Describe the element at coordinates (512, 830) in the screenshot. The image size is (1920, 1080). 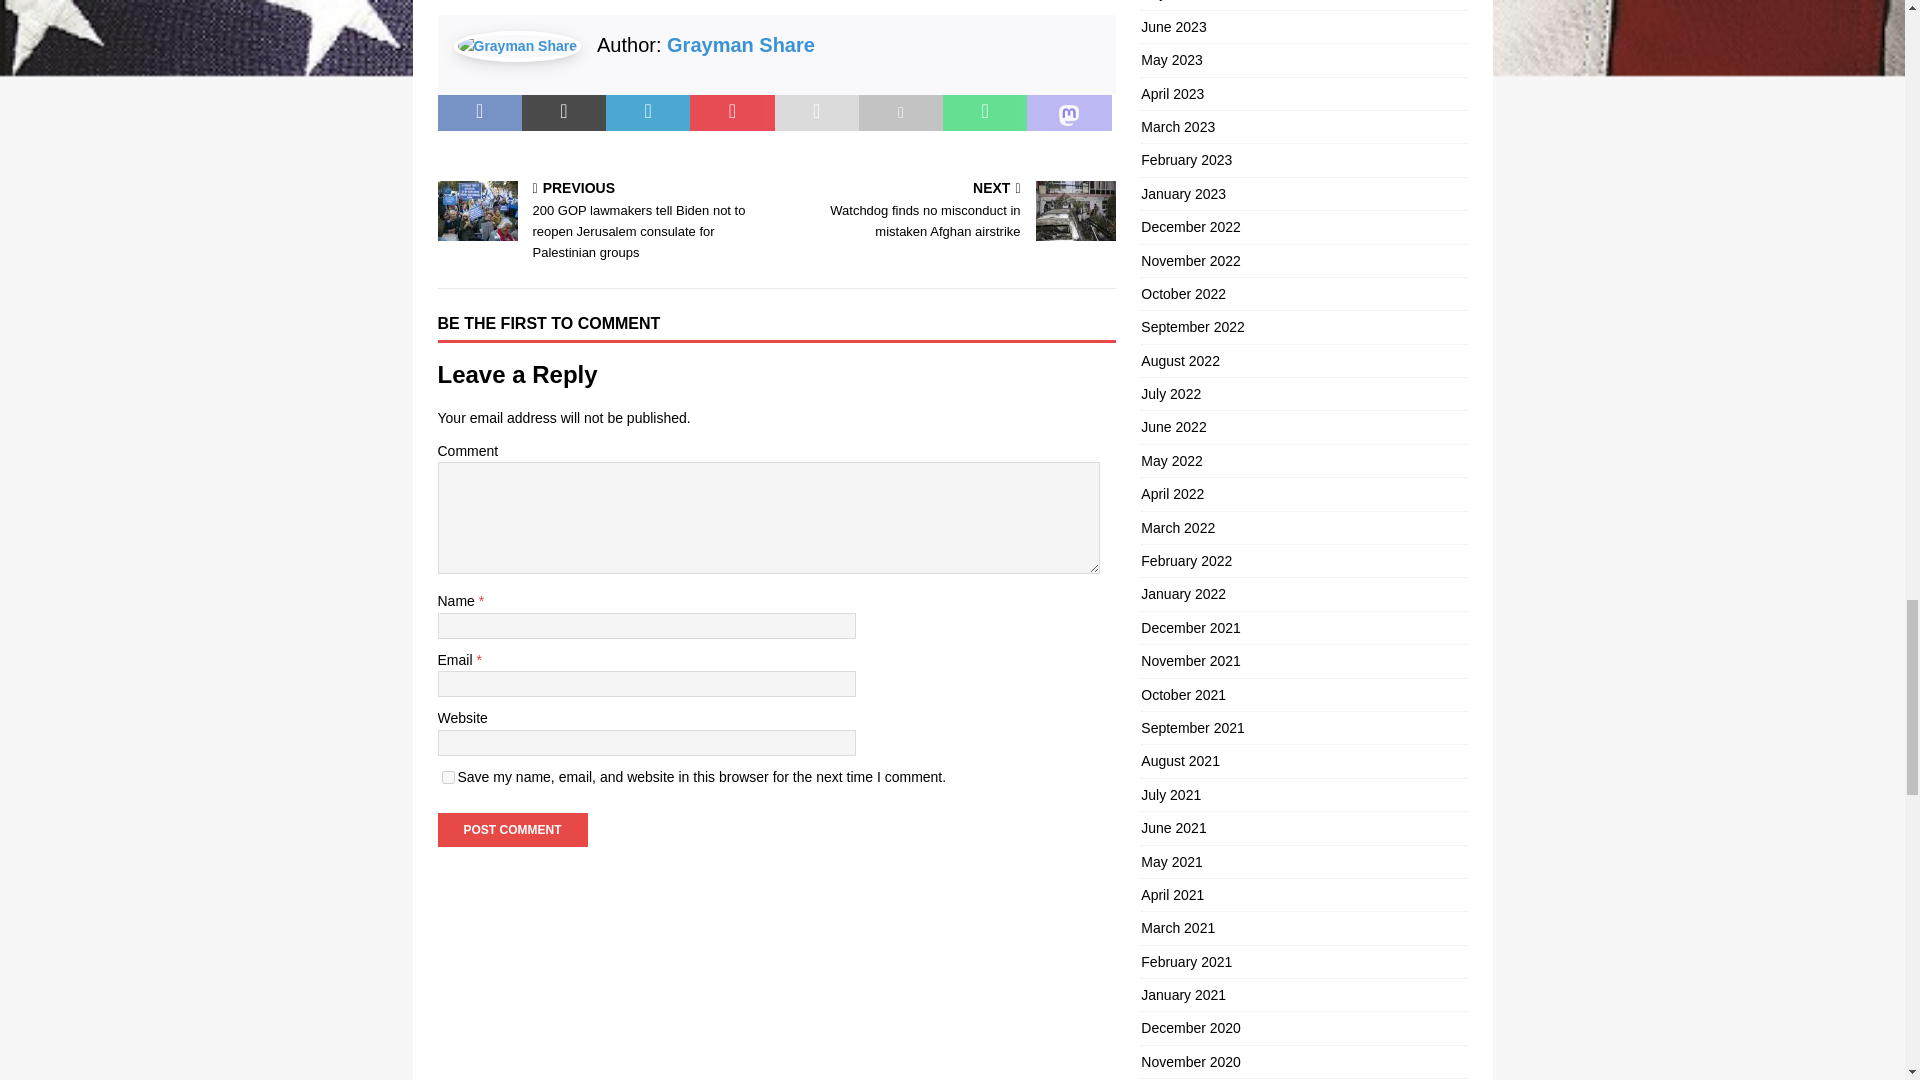
I see `Post Comment` at that location.